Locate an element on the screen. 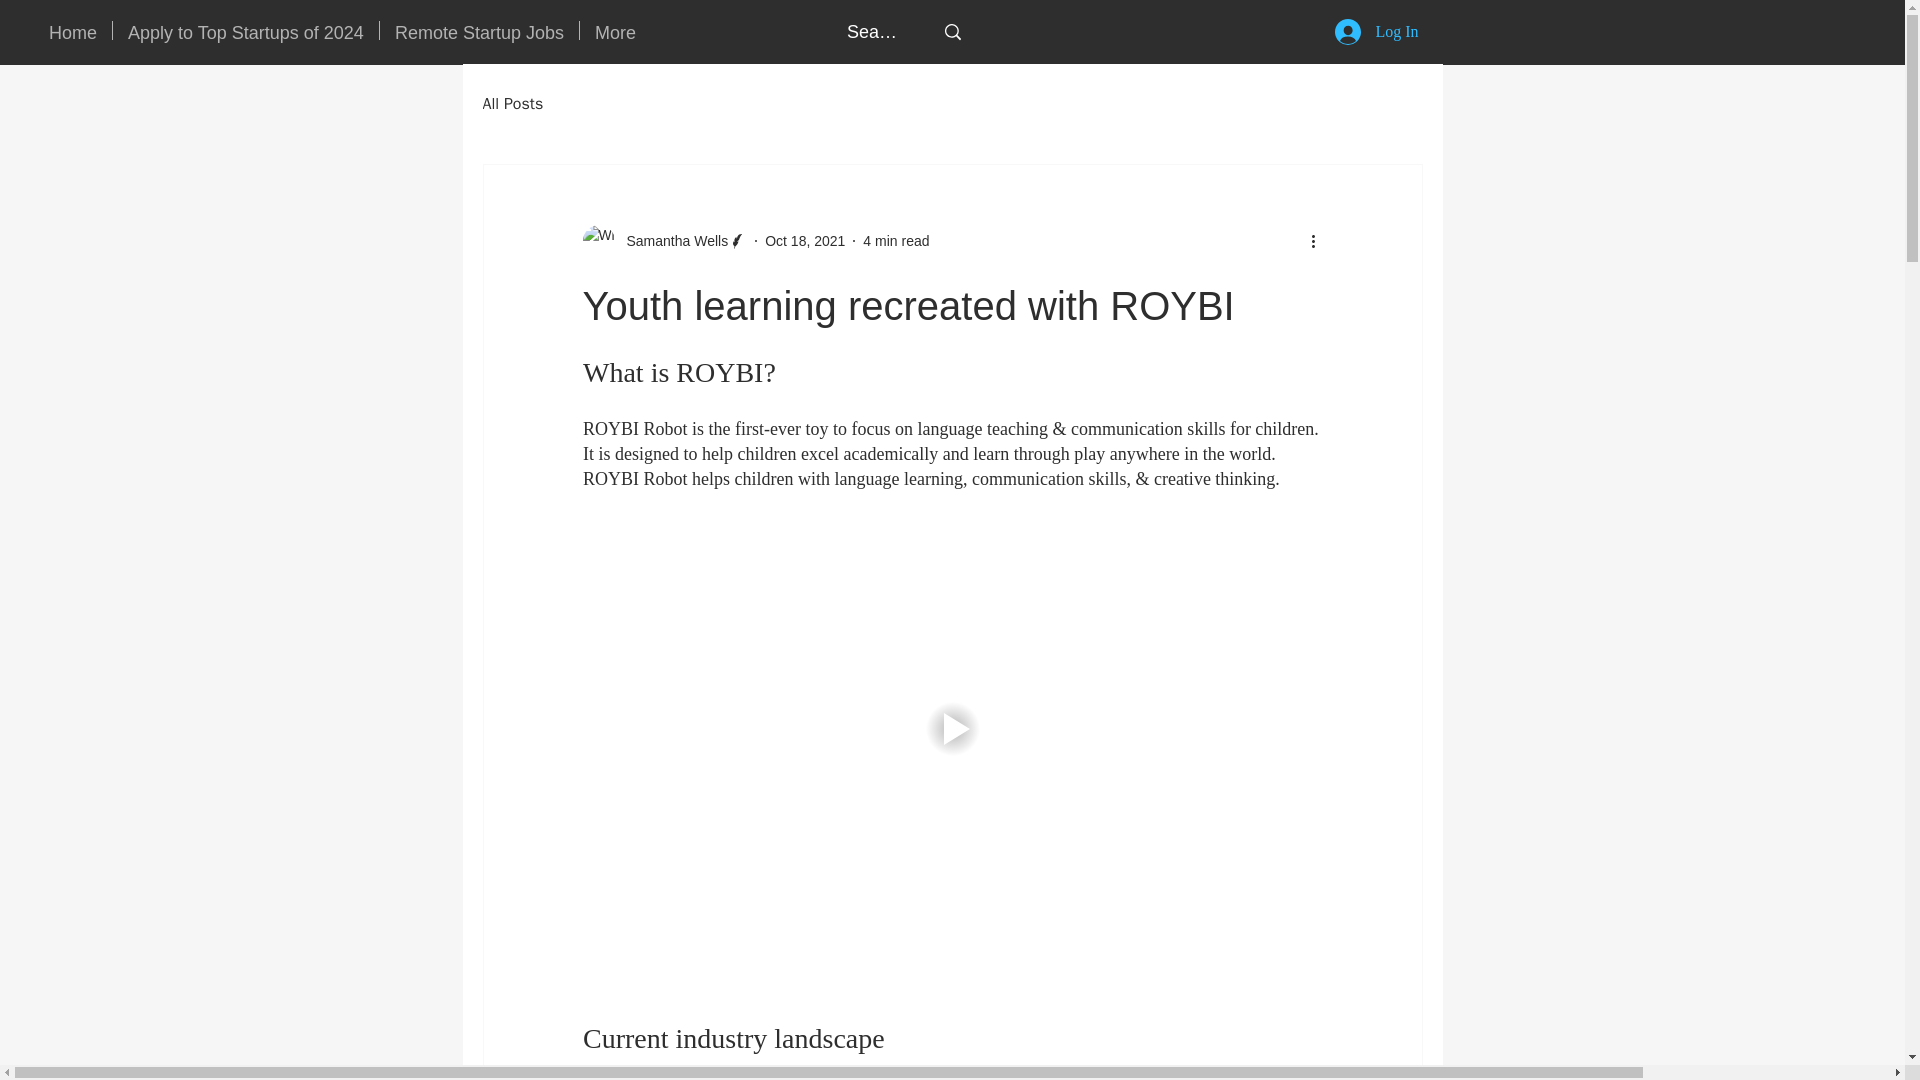 The height and width of the screenshot is (1080, 1920). Oct 18, 2021 is located at coordinates (804, 240).